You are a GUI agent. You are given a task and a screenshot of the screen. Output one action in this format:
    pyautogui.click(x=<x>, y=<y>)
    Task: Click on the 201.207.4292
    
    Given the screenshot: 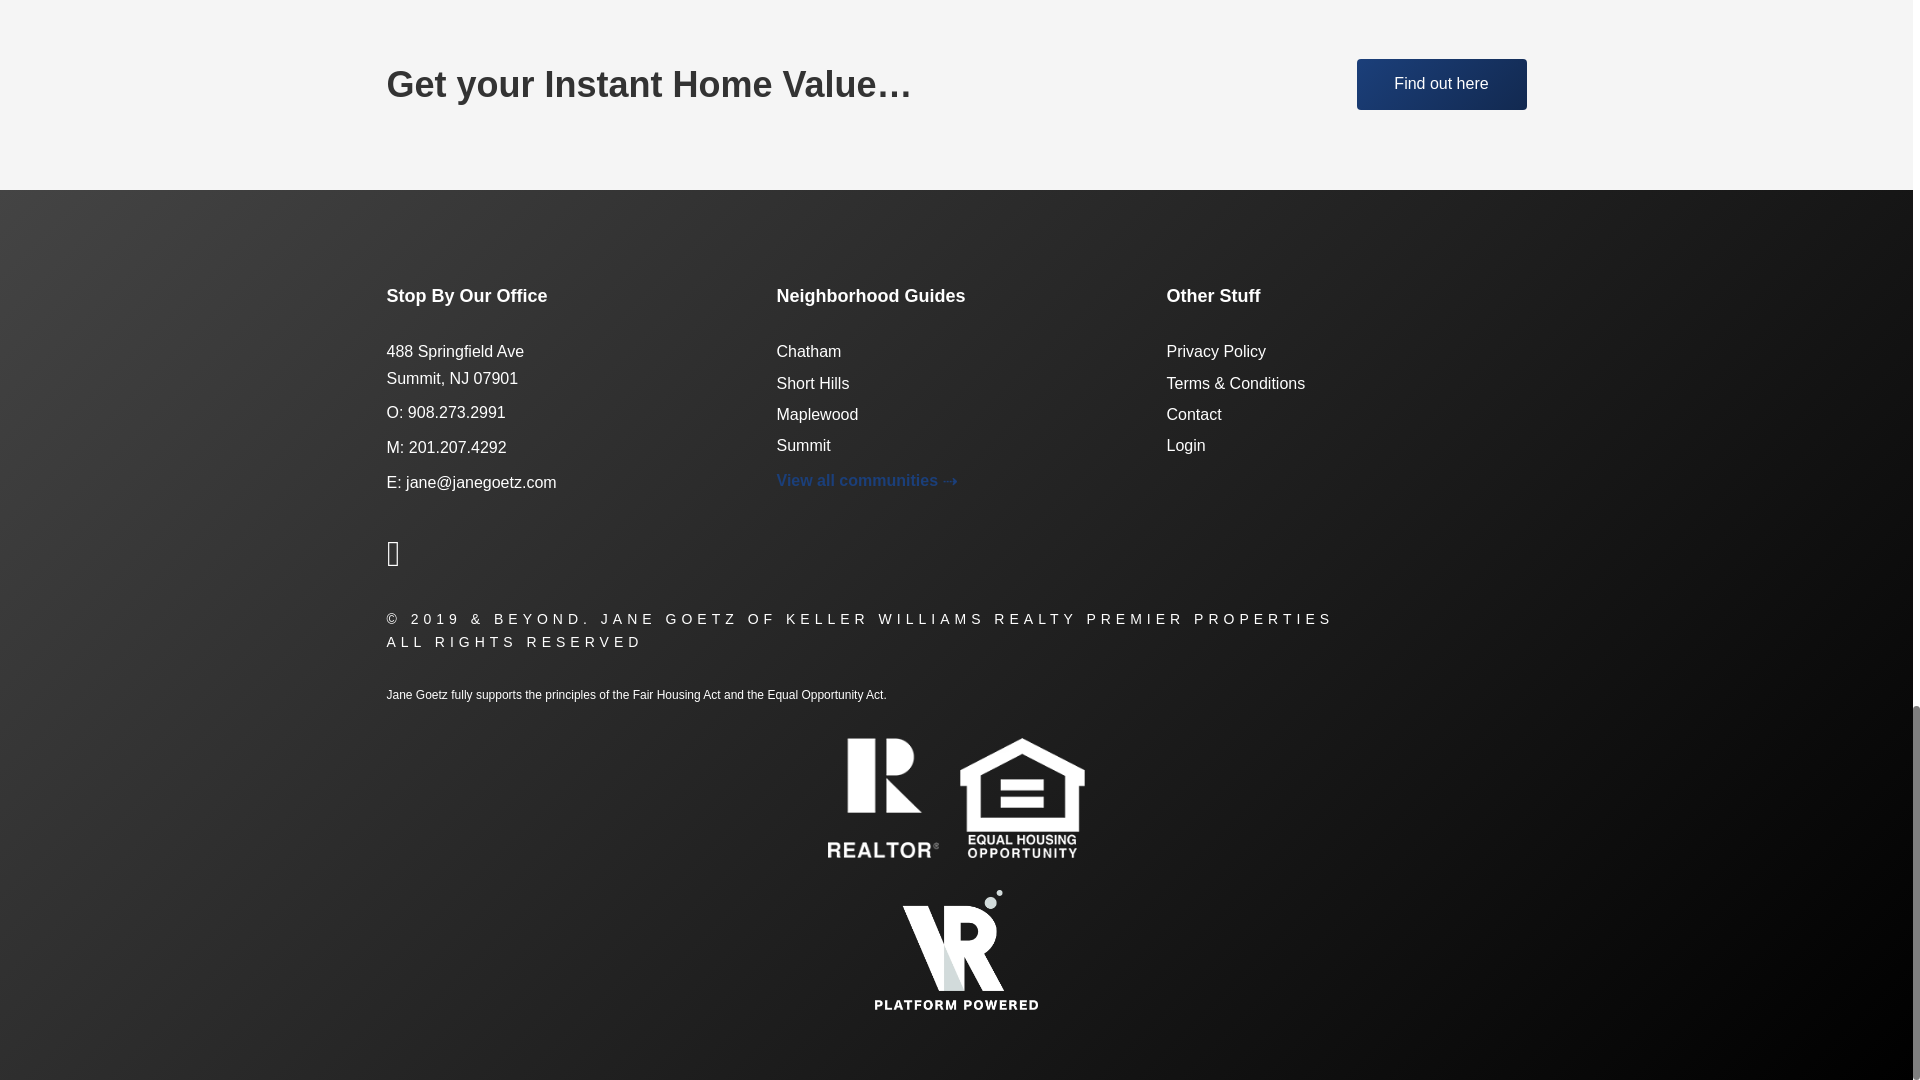 What is the action you would take?
    pyautogui.click(x=457, y=446)
    